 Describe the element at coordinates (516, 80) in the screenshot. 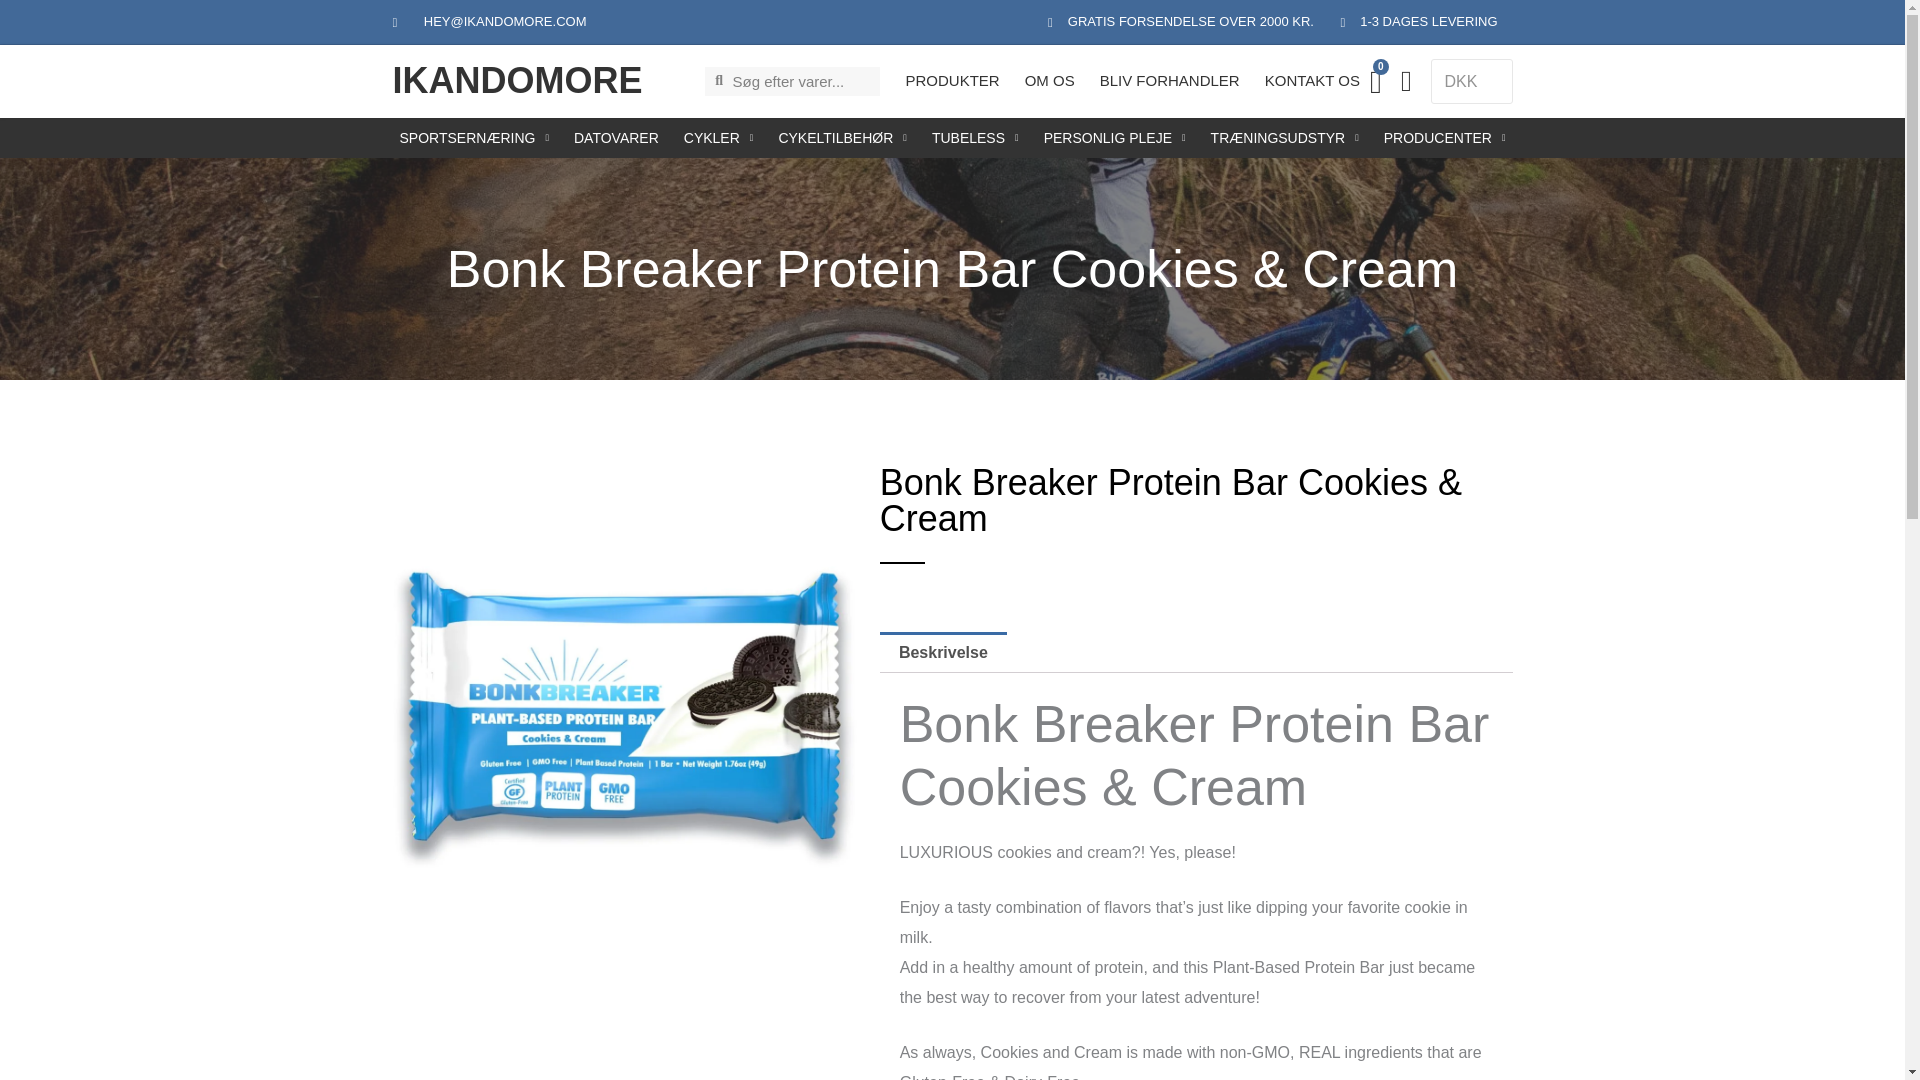

I see `IKANDOMORE` at that location.